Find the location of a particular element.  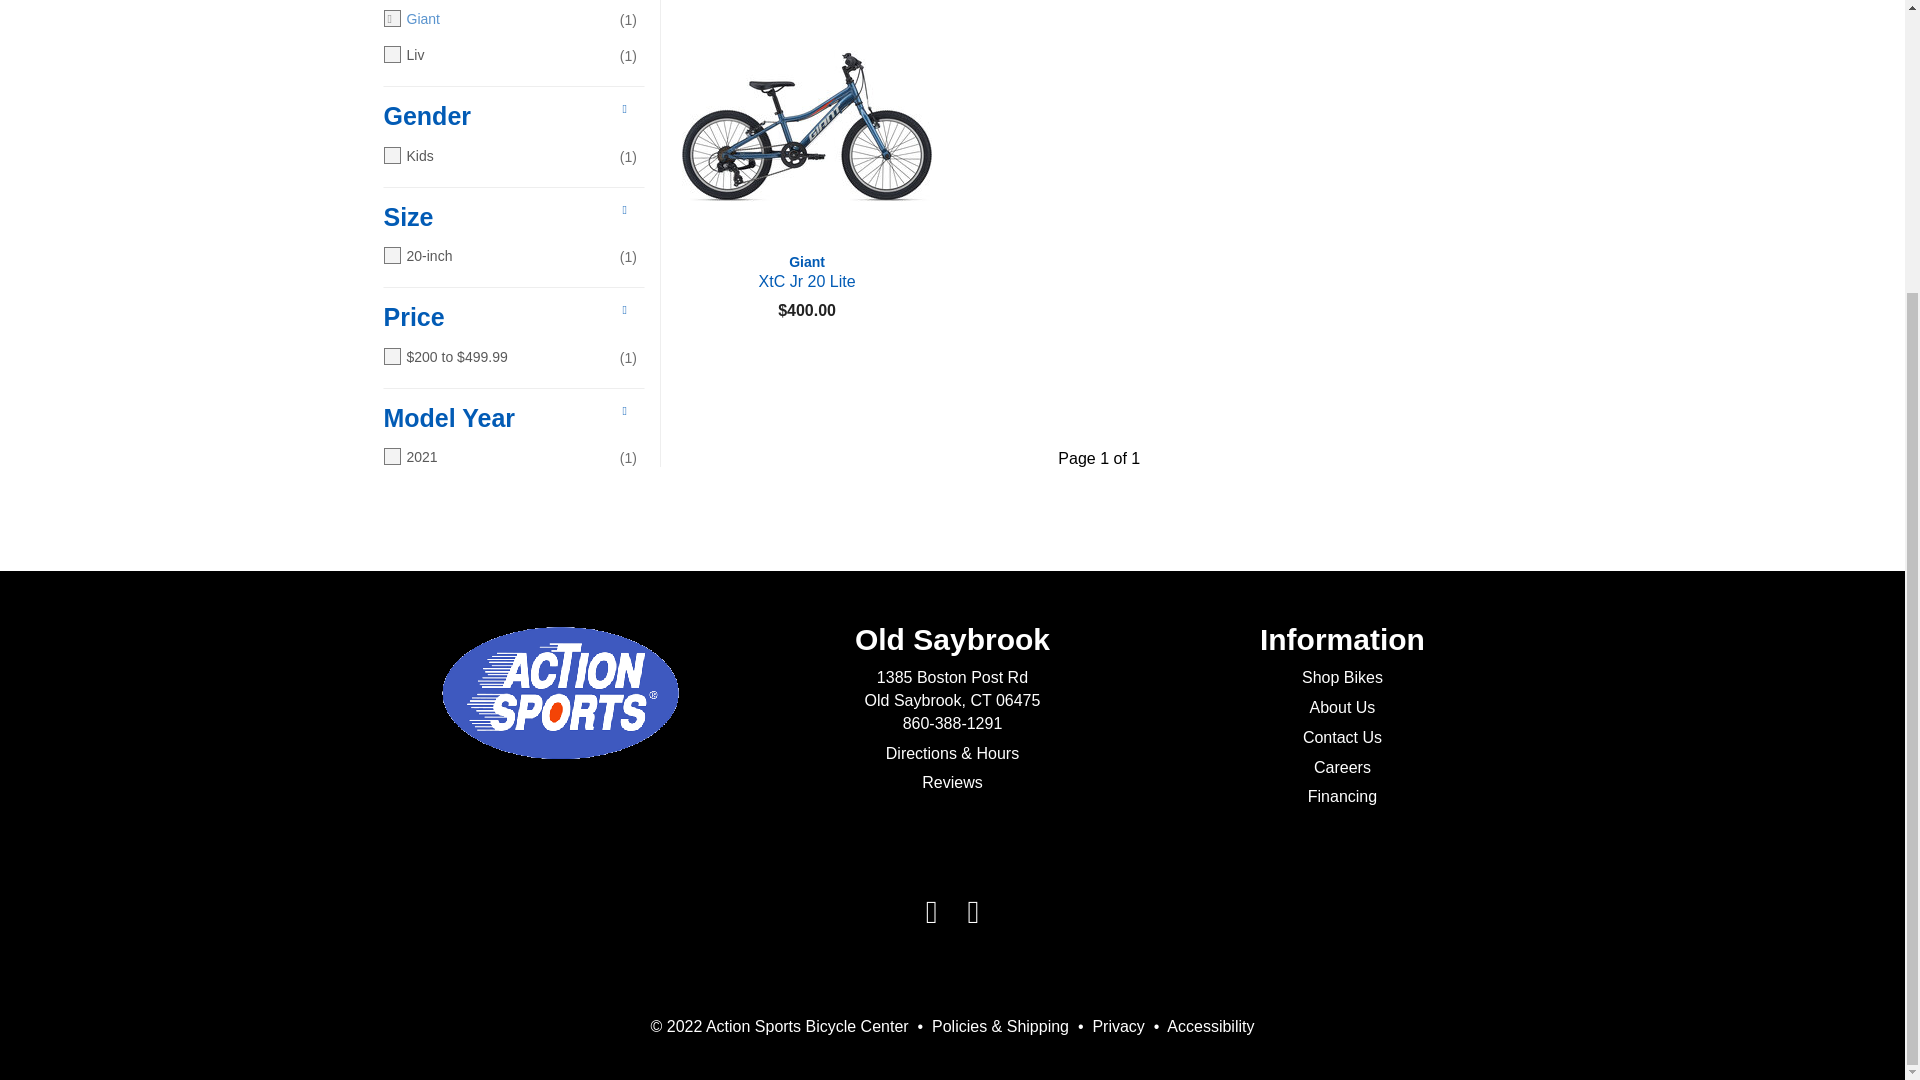

Size is located at coordinates (506, 218).